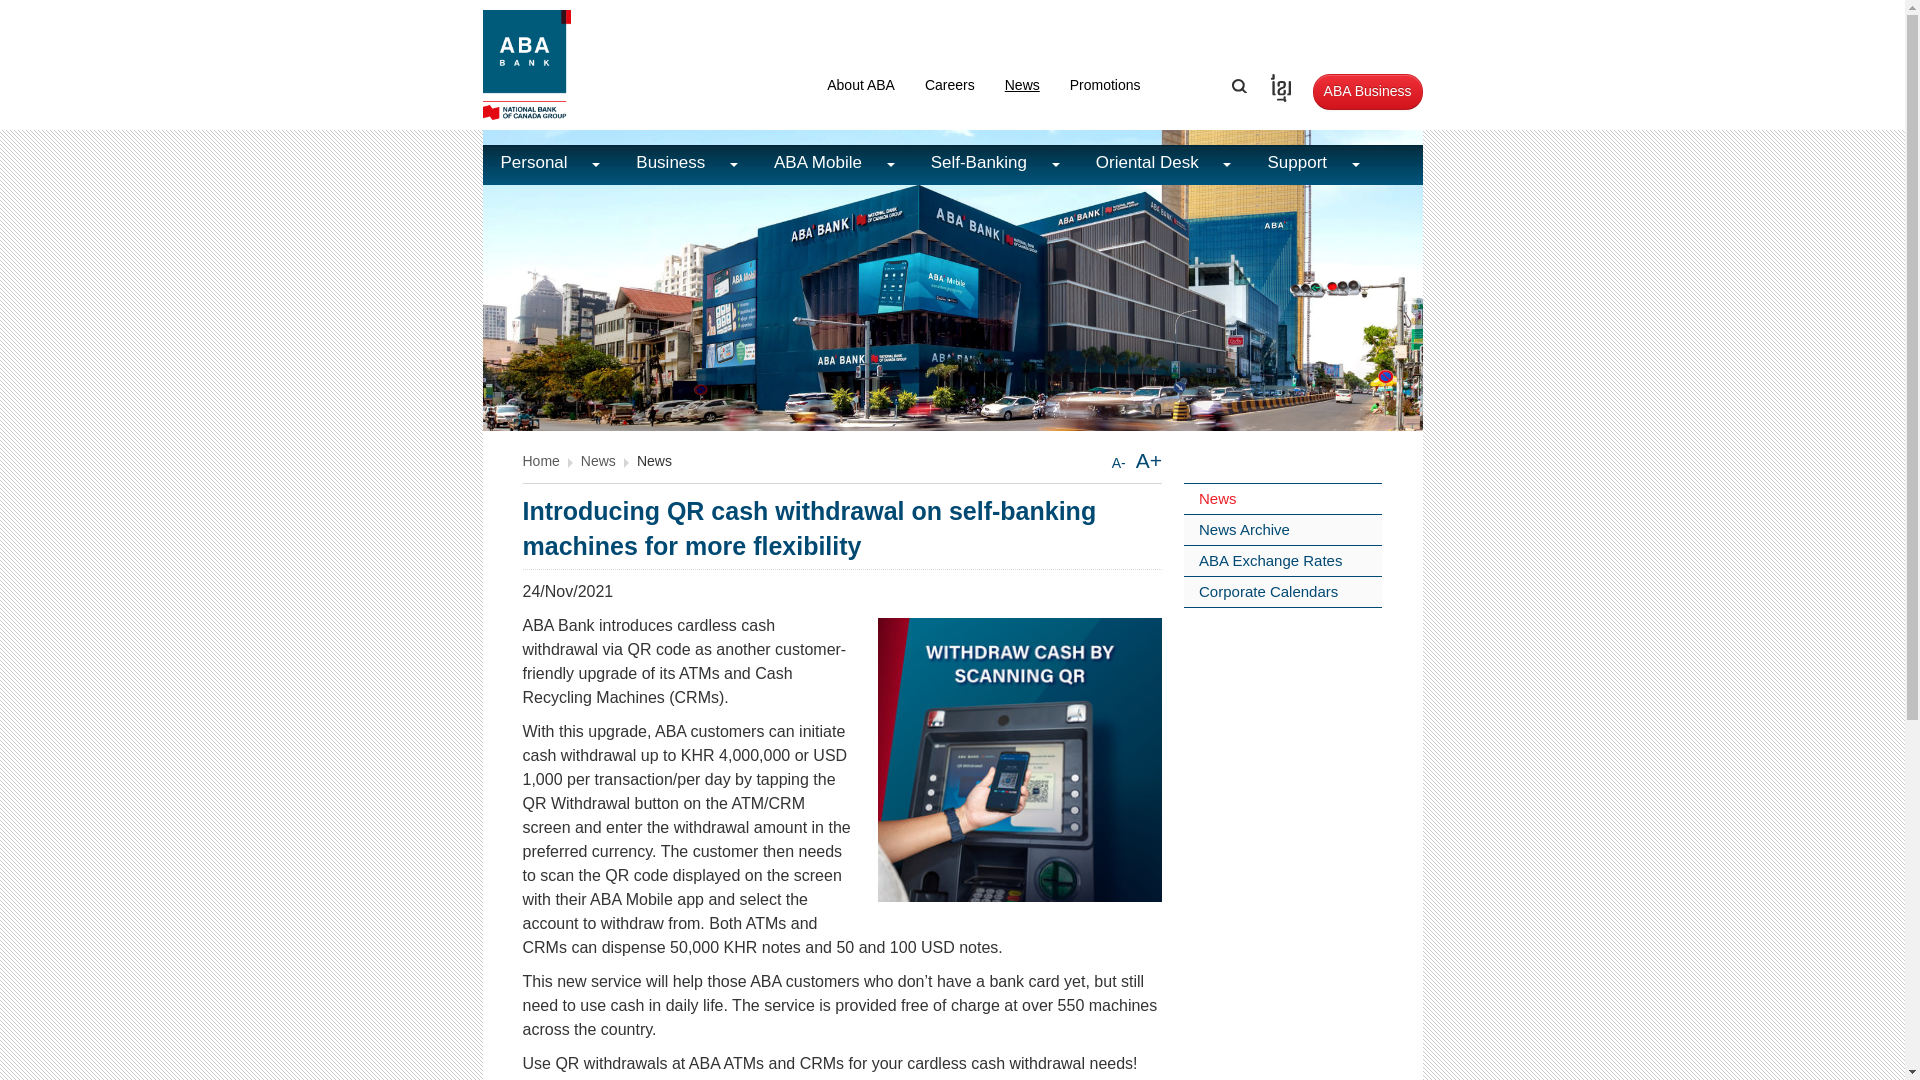  What do you see at coordinates (1022, 84) in the screenshot?
I see `News` at bounding box center [1022, 84].